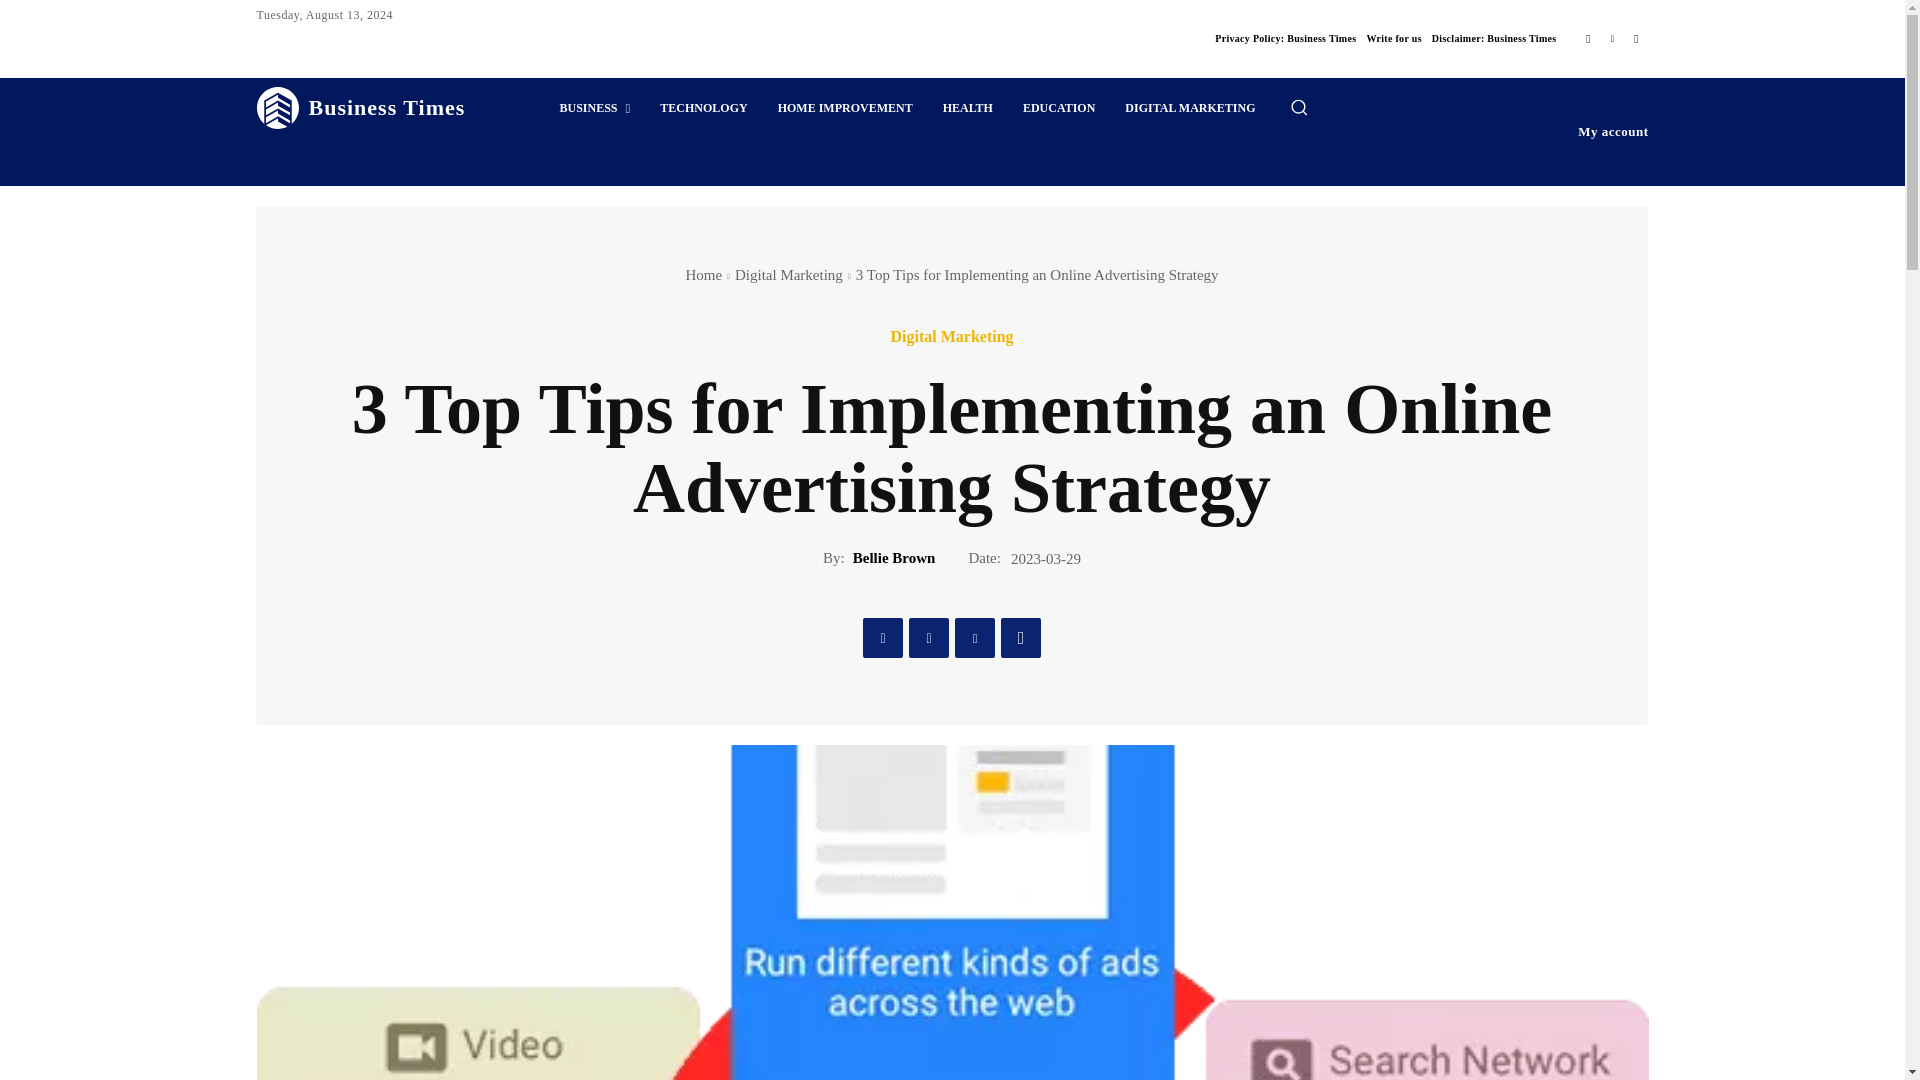  What do you see at coordinates (844, 108) in the screenshot?
I see `HOME IMPROVEMENT` at bounding box center [844, 108].